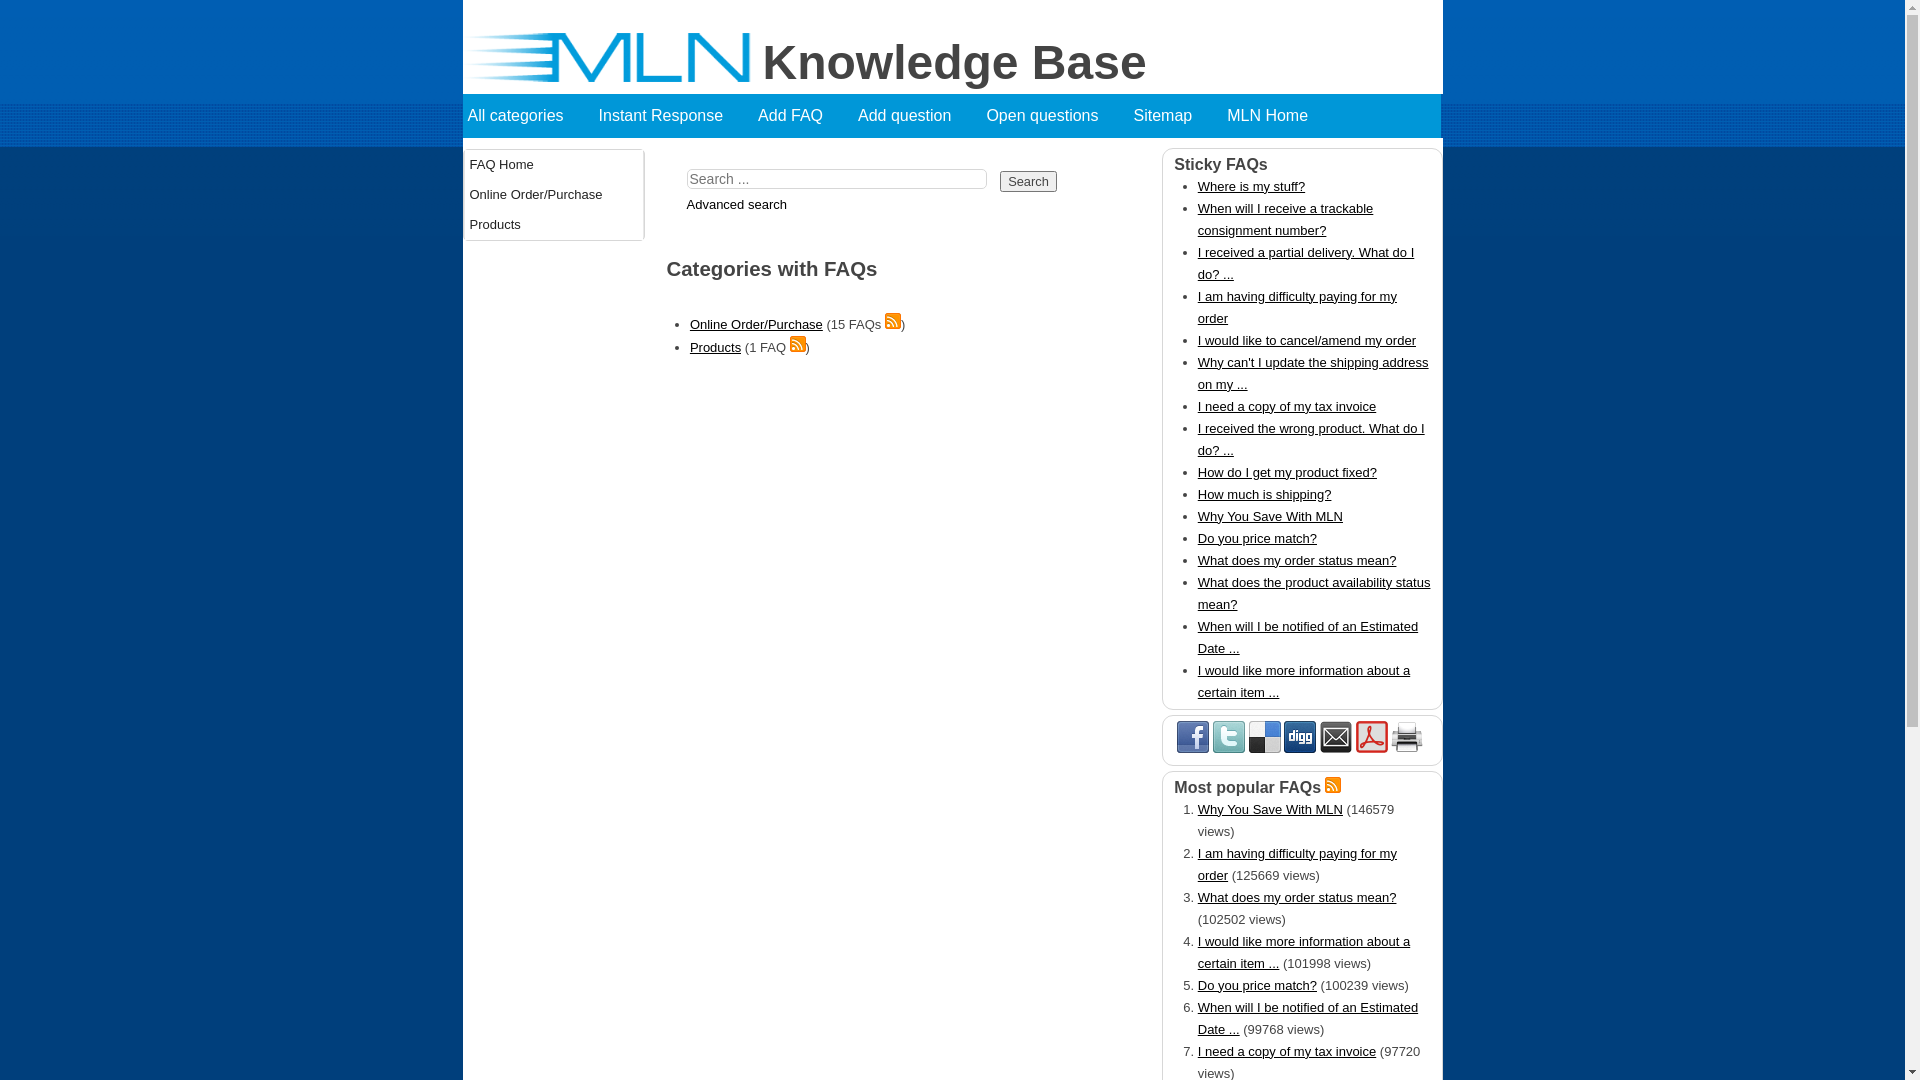 The image size is (1920, 1080). Describe the element at coordinates (1374, 116) in the screenshot. I see ` ` at that location.